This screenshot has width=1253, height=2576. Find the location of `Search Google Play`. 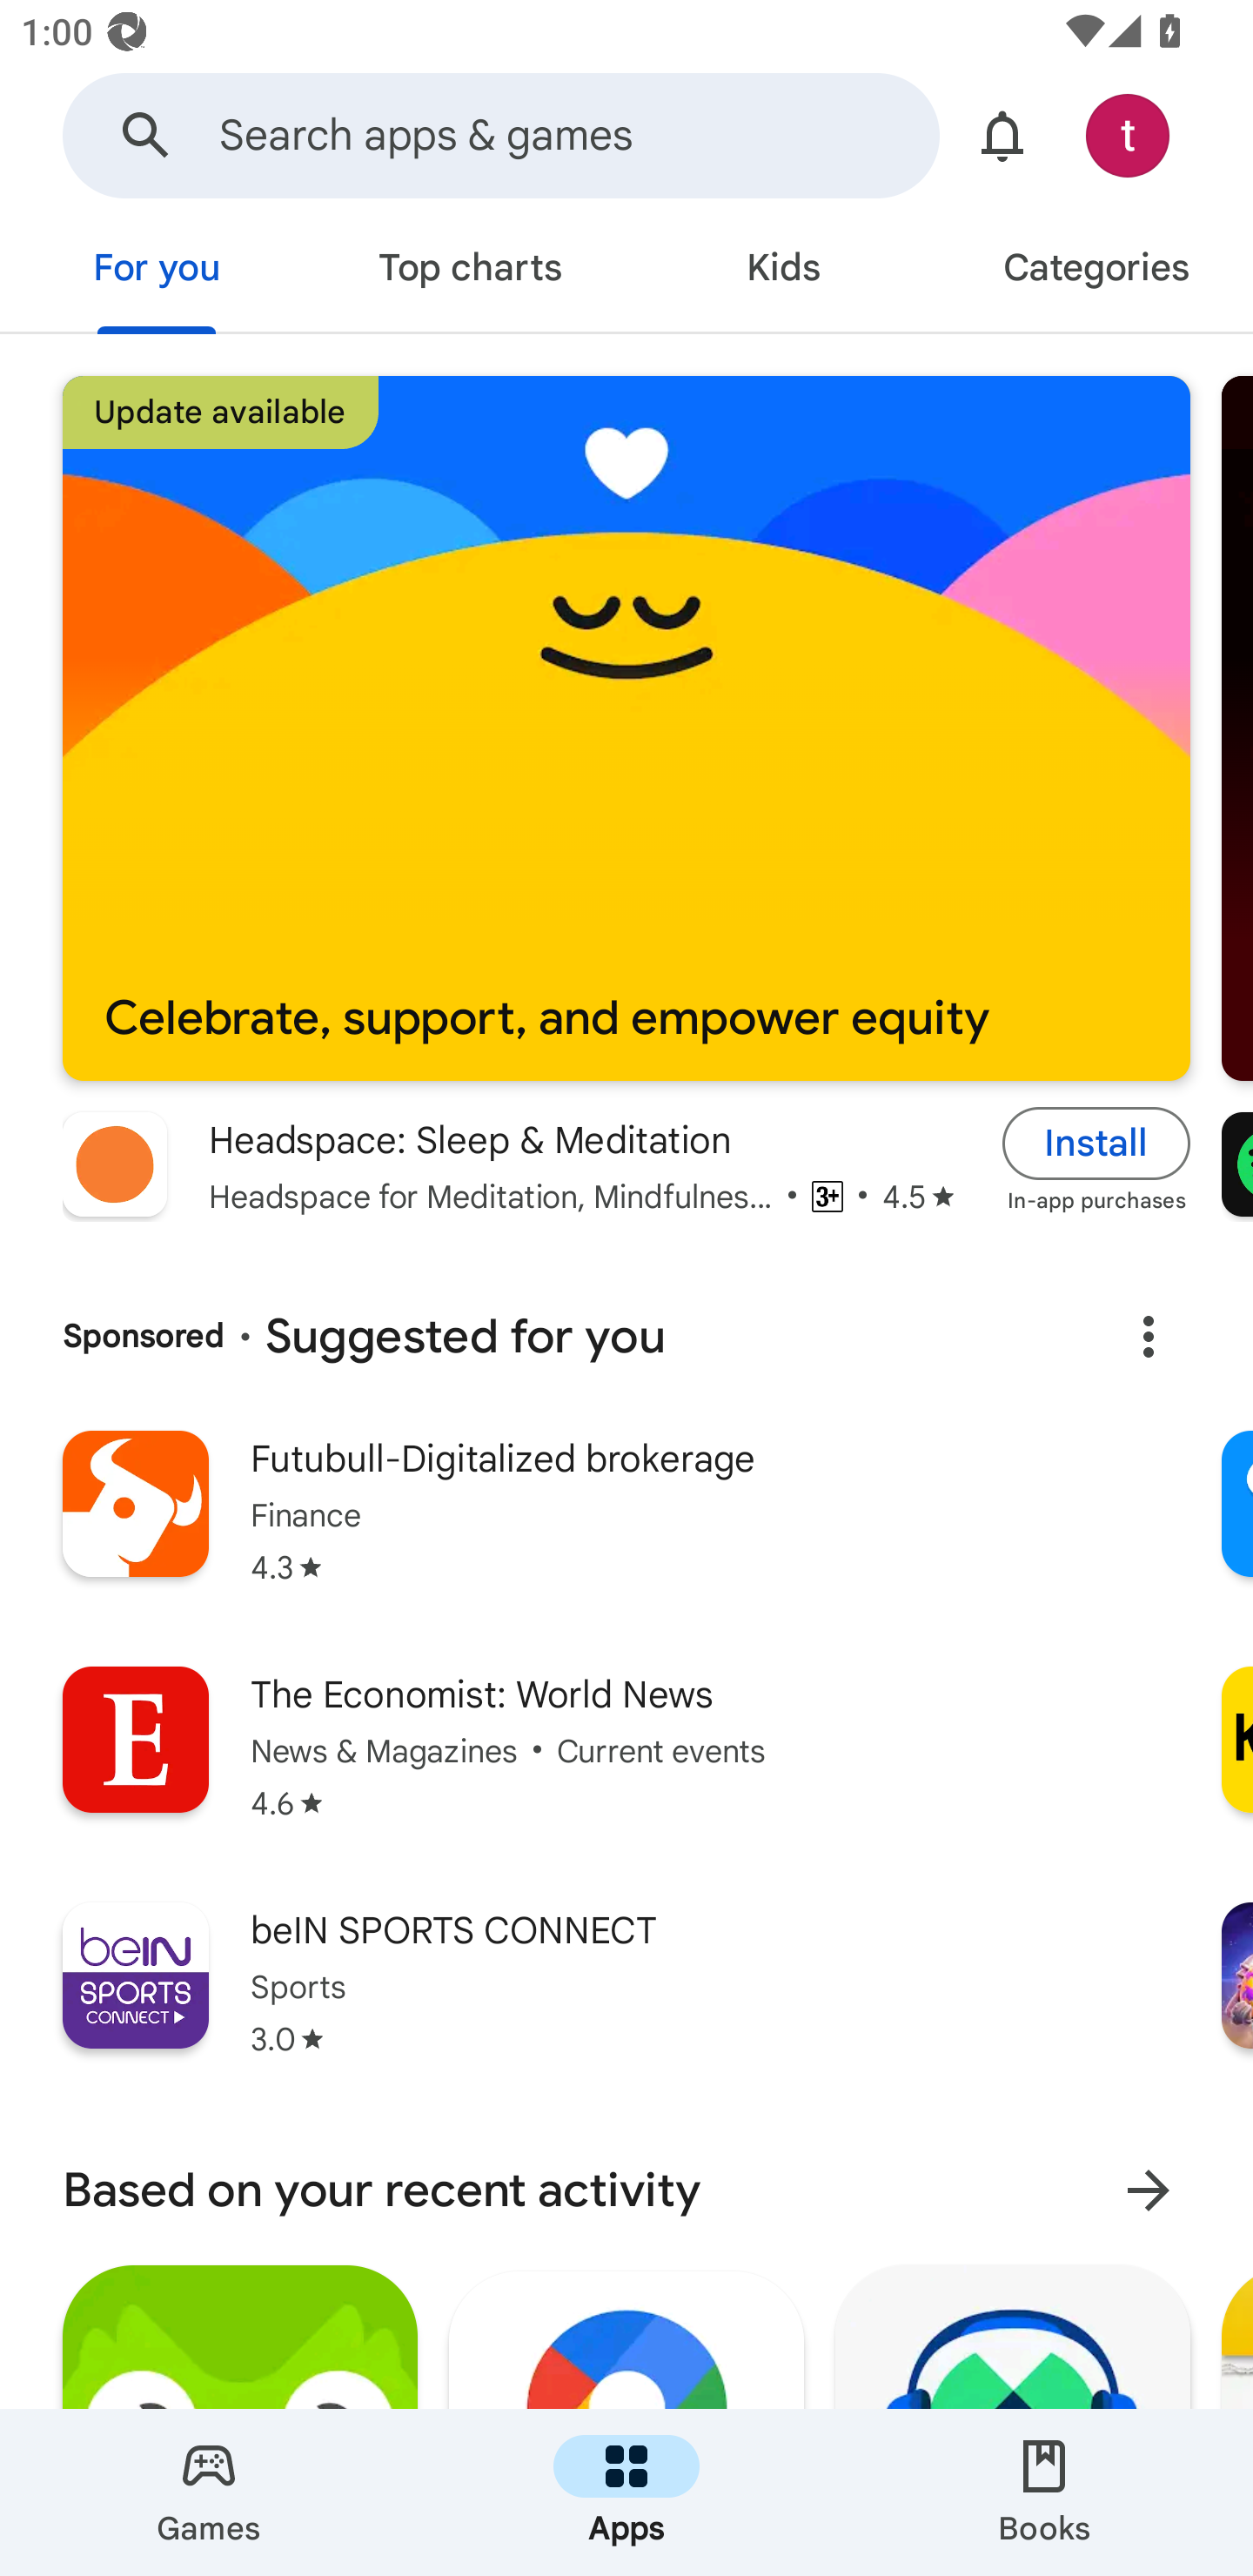

Search Google Play is located at coordinates (146, 134).